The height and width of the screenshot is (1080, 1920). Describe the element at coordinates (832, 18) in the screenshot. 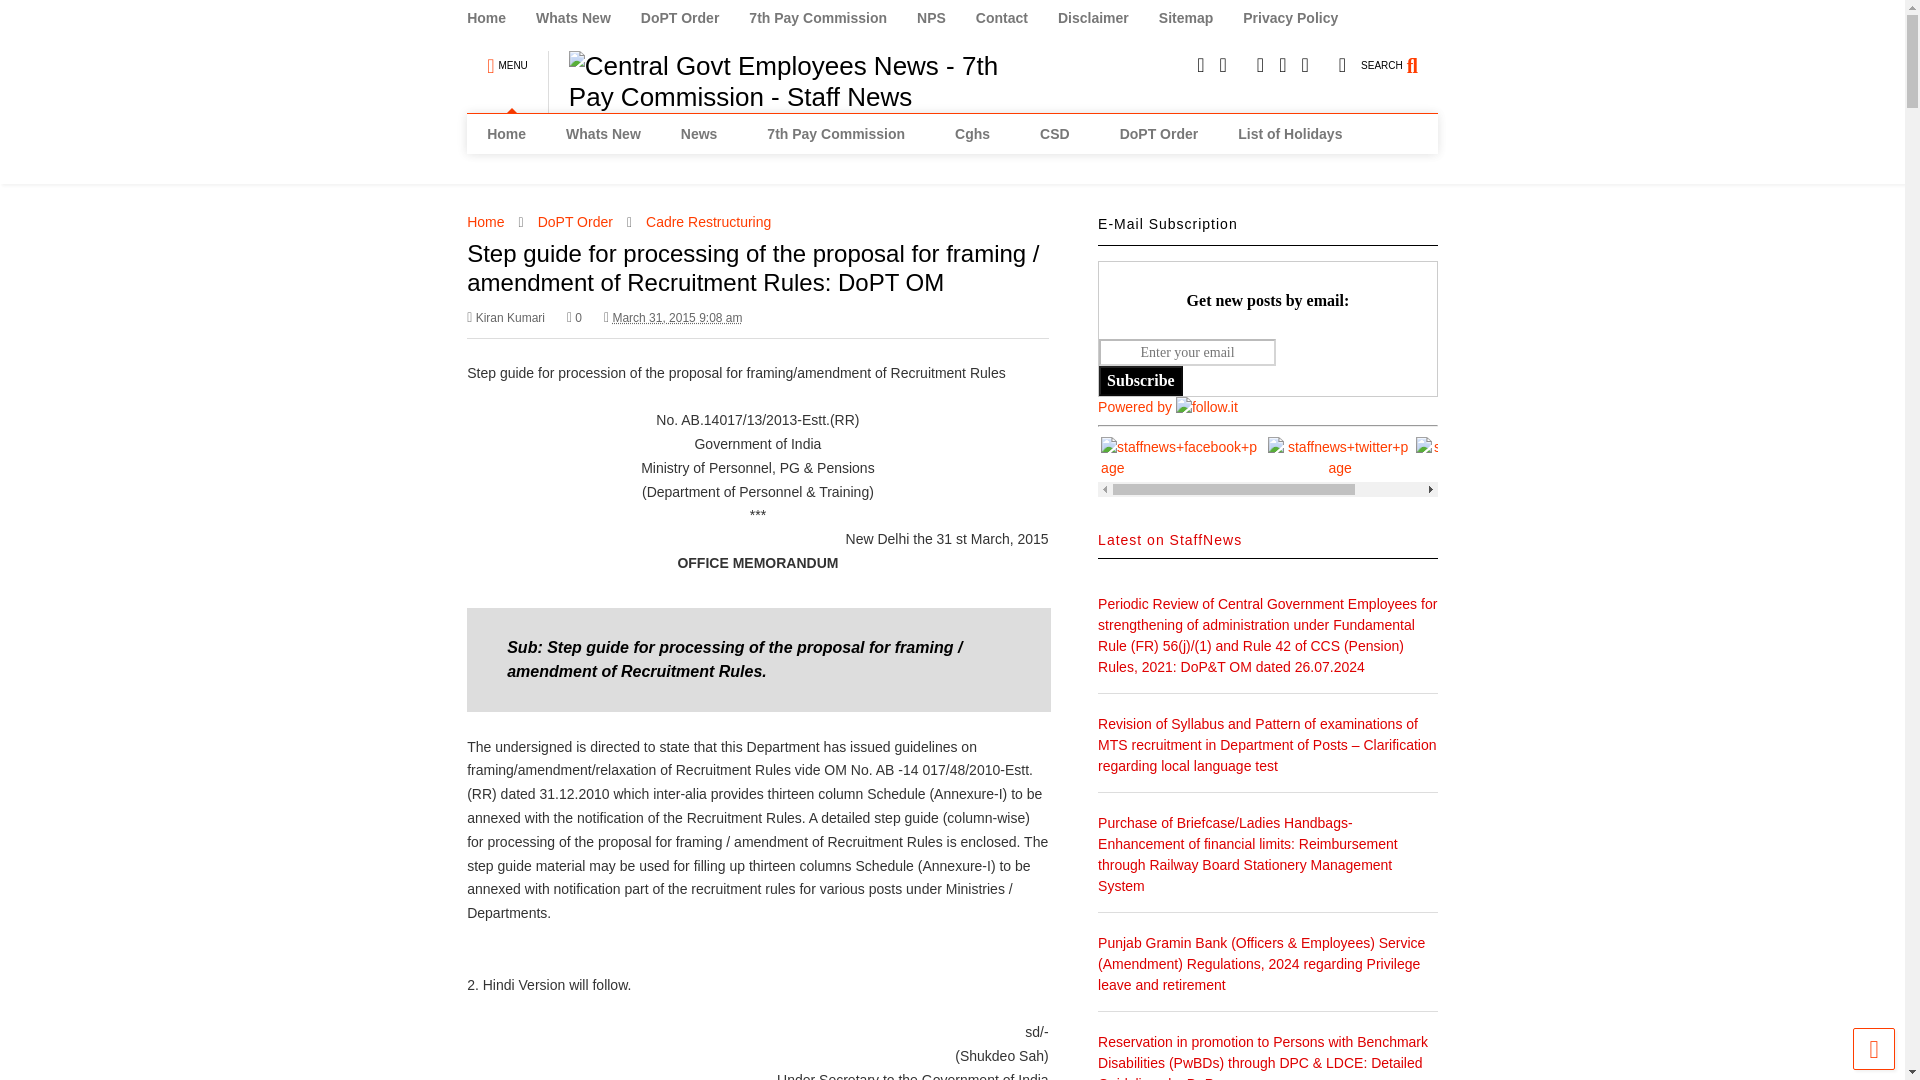

I see `7th Pay Commission` at that location.